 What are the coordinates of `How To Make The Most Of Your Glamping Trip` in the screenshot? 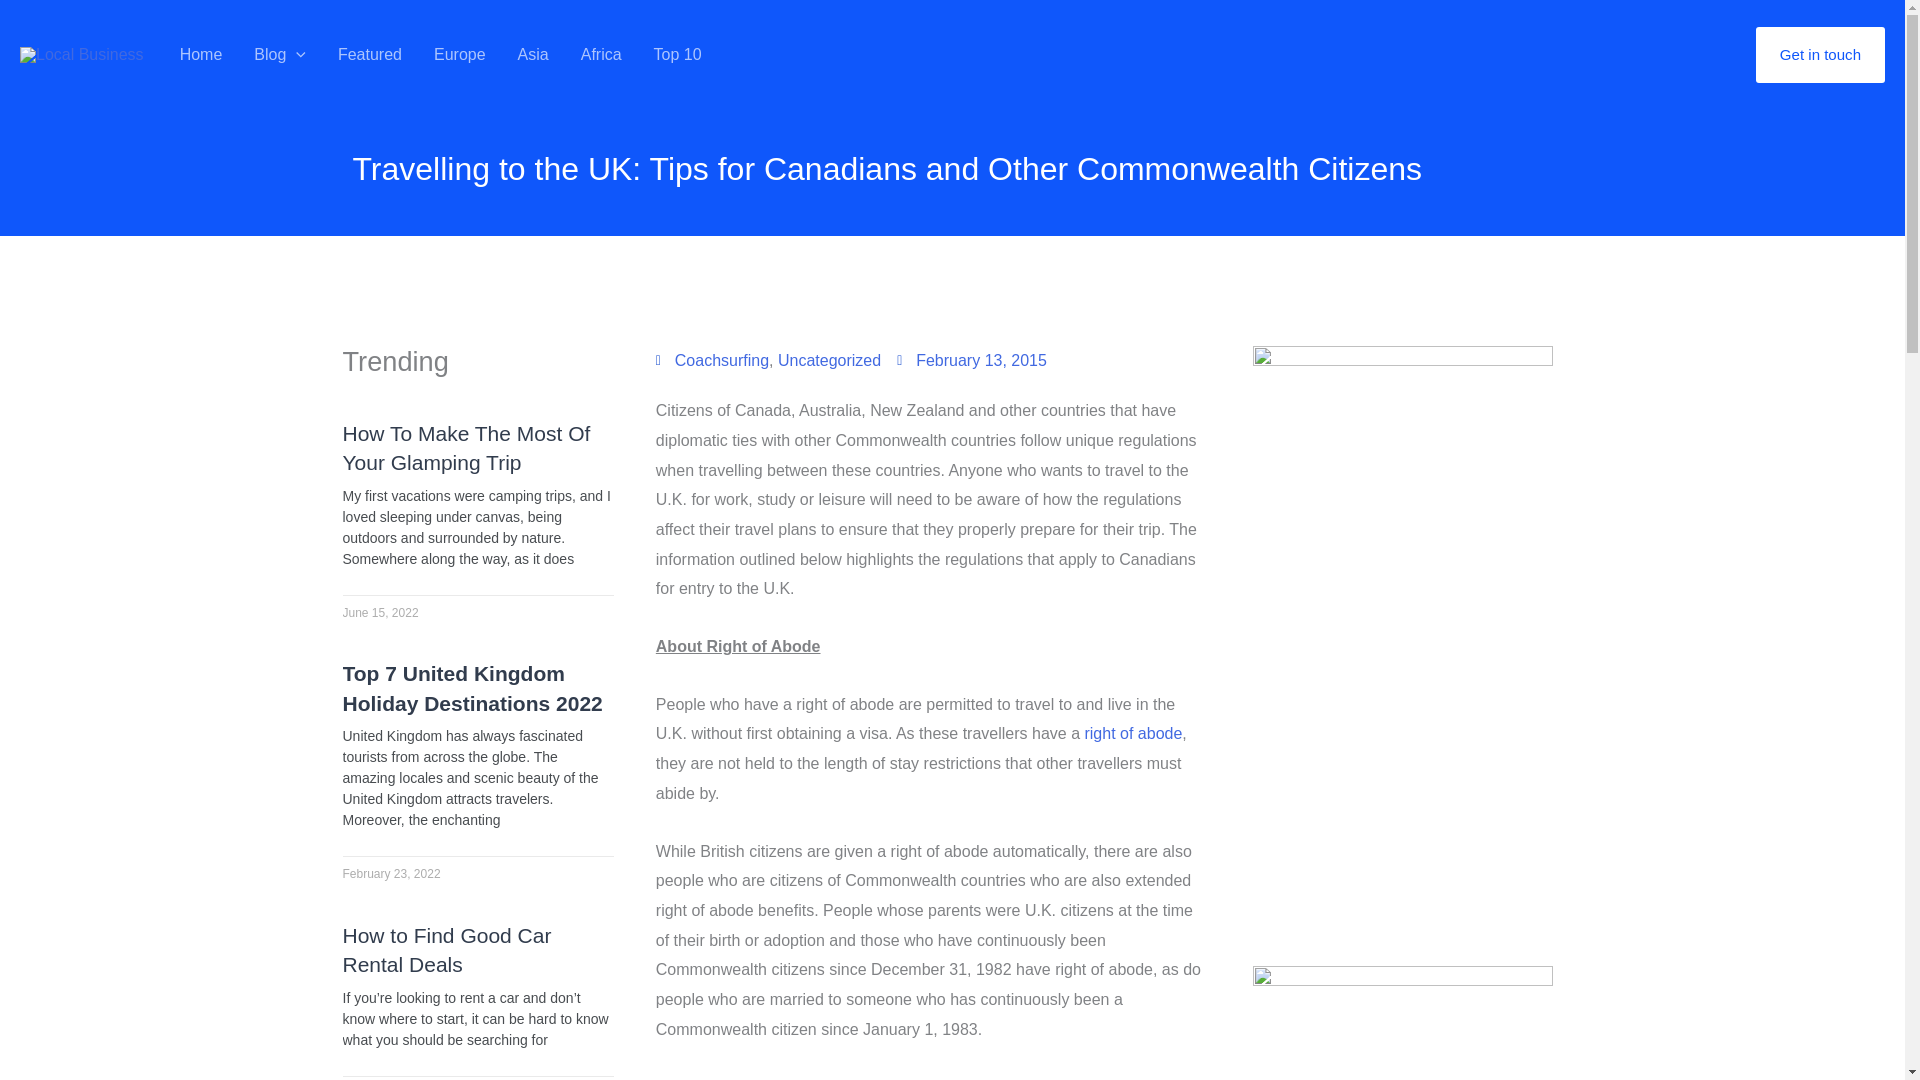 It's located at (465, 448).